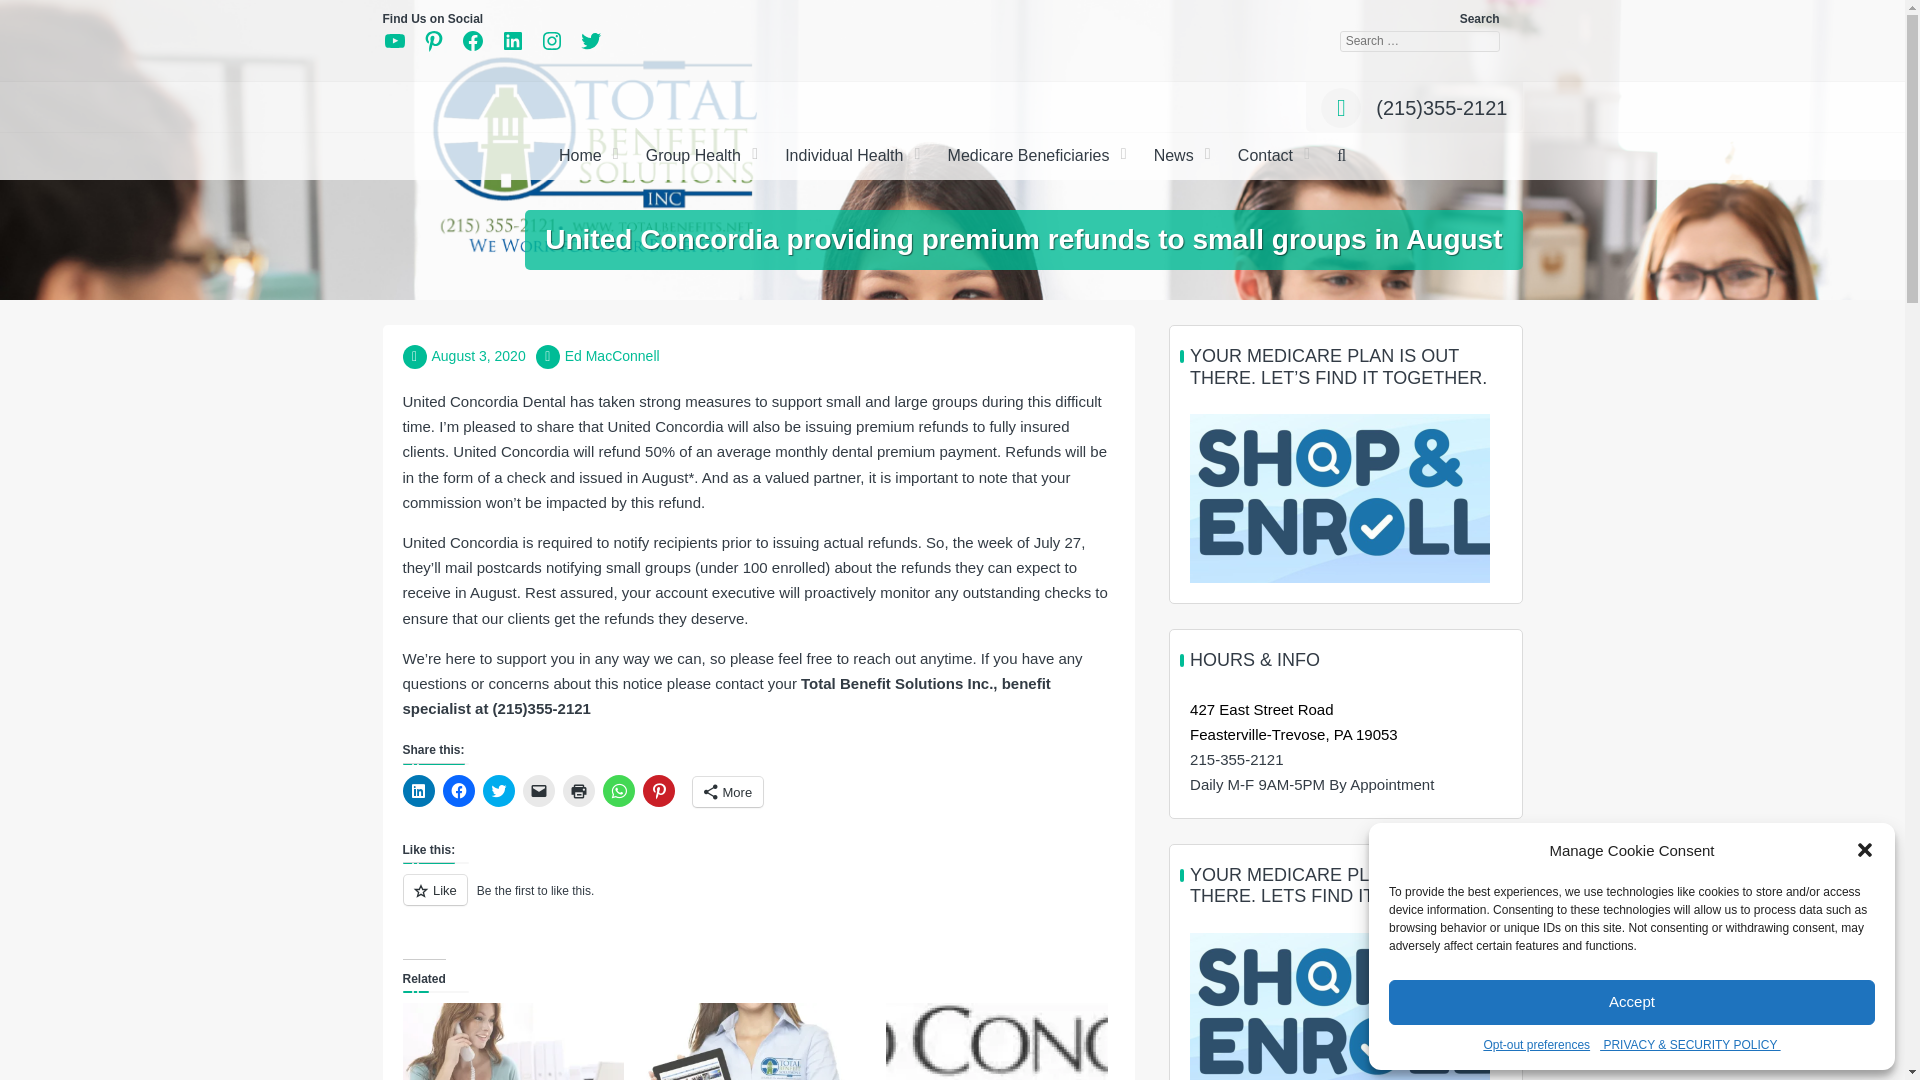 The image size is (1920, 1080). Describe the element at coordinates (538, 790) in the screenshot. I see `Click to email a link to a friend` at that location.